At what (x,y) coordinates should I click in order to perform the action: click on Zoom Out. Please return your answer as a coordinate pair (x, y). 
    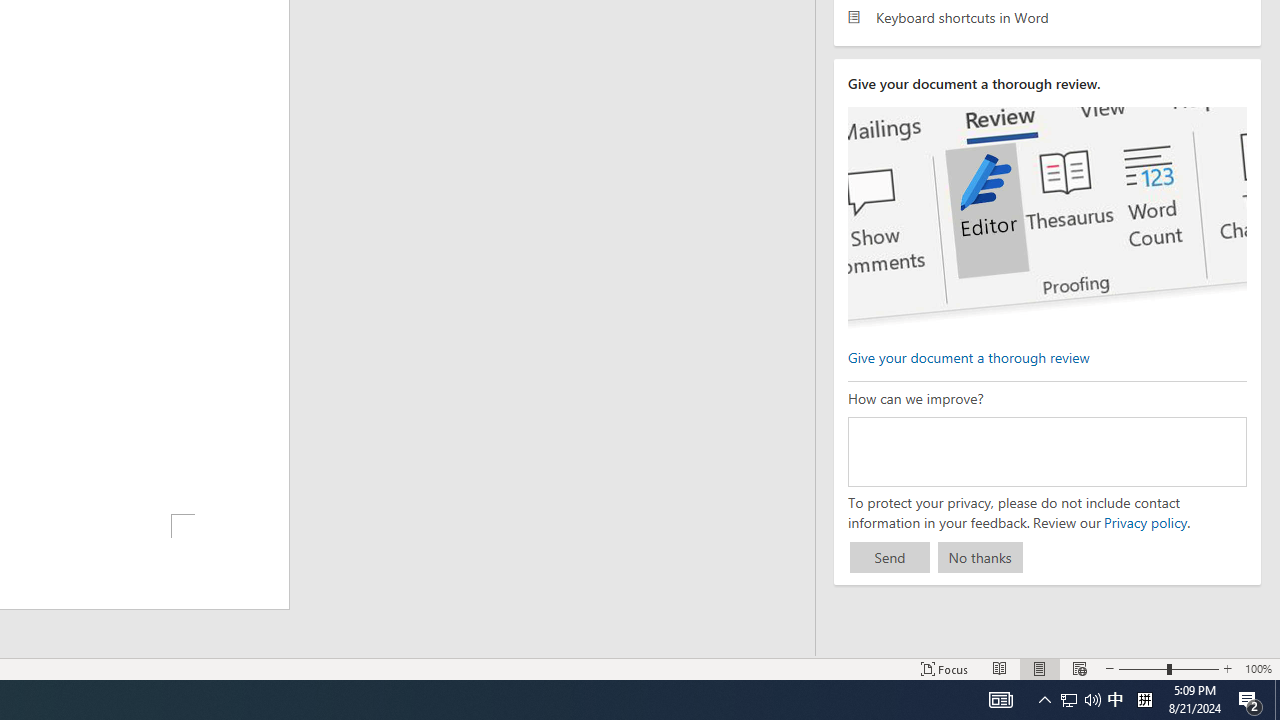
    Looking at the image, I should click on (1142, 668).